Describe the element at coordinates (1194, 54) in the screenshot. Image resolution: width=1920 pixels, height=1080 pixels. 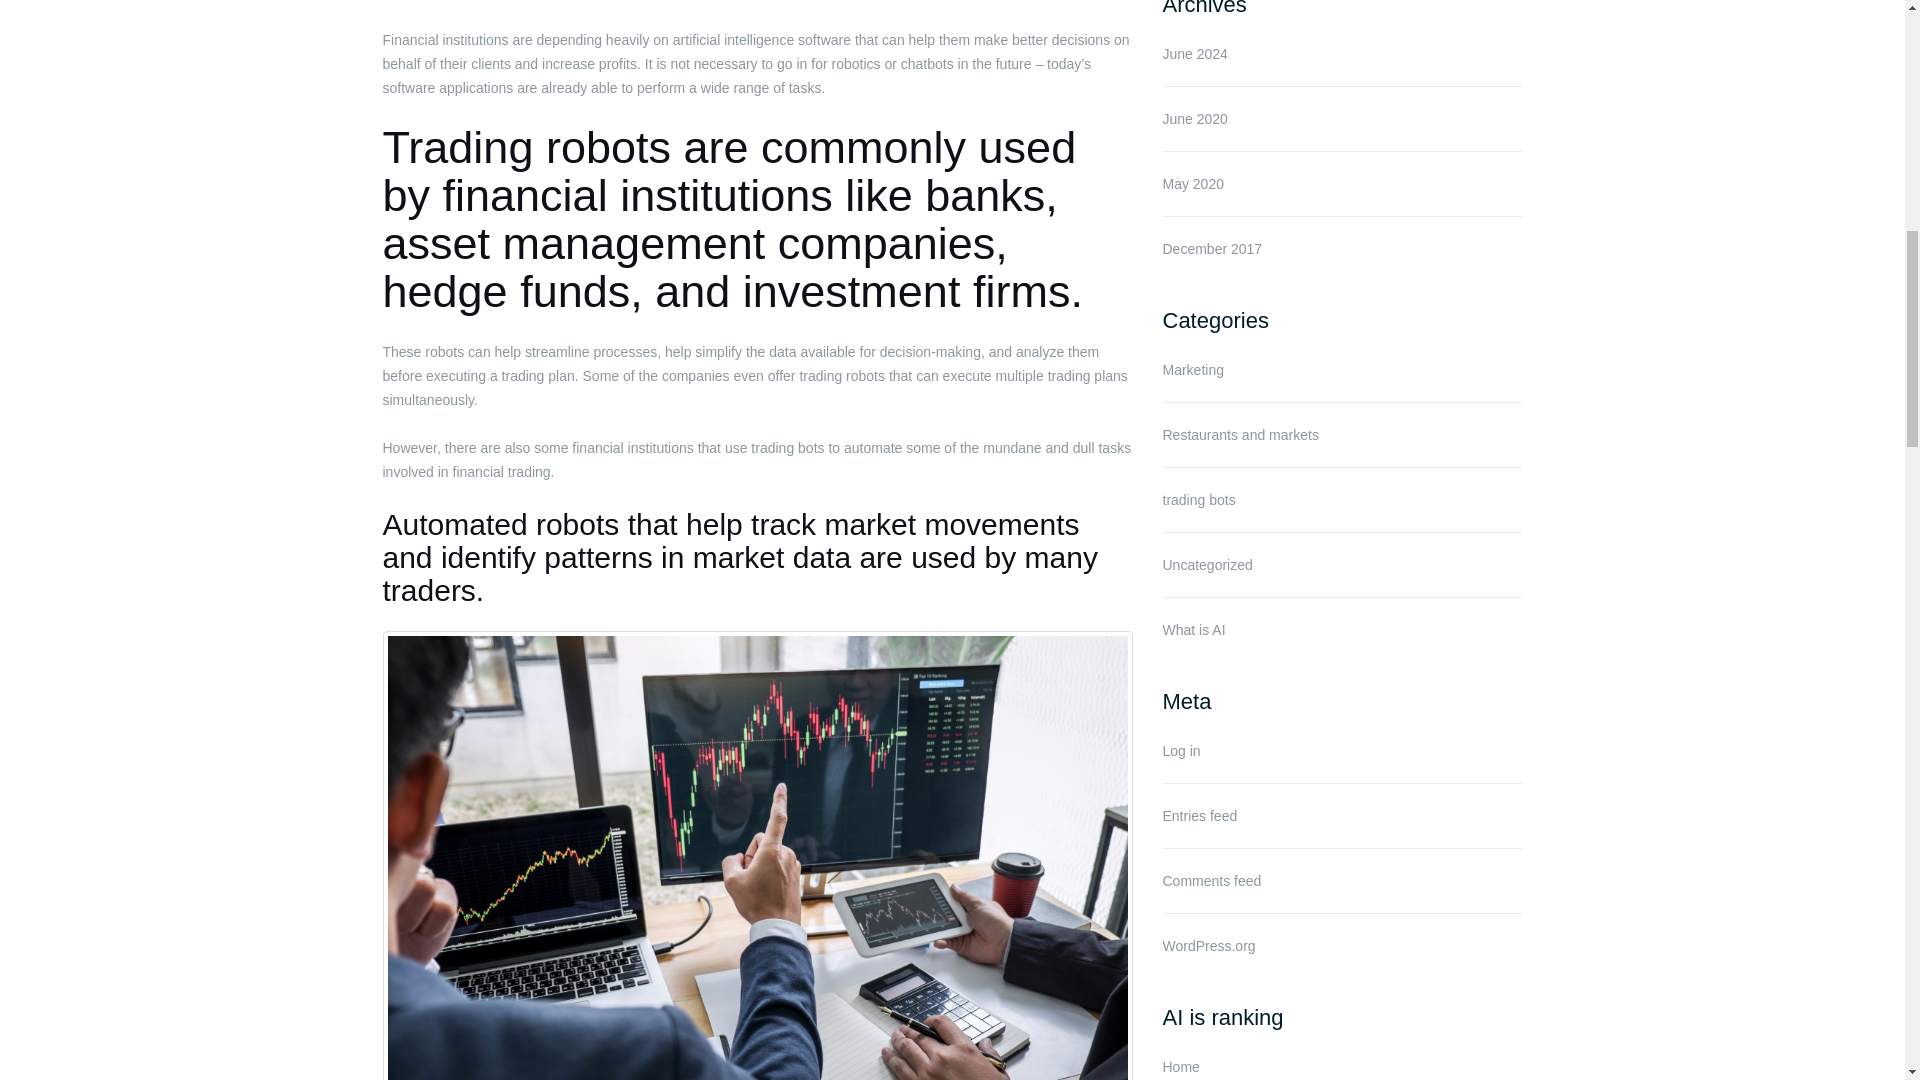
I see `June 2024` at that location.